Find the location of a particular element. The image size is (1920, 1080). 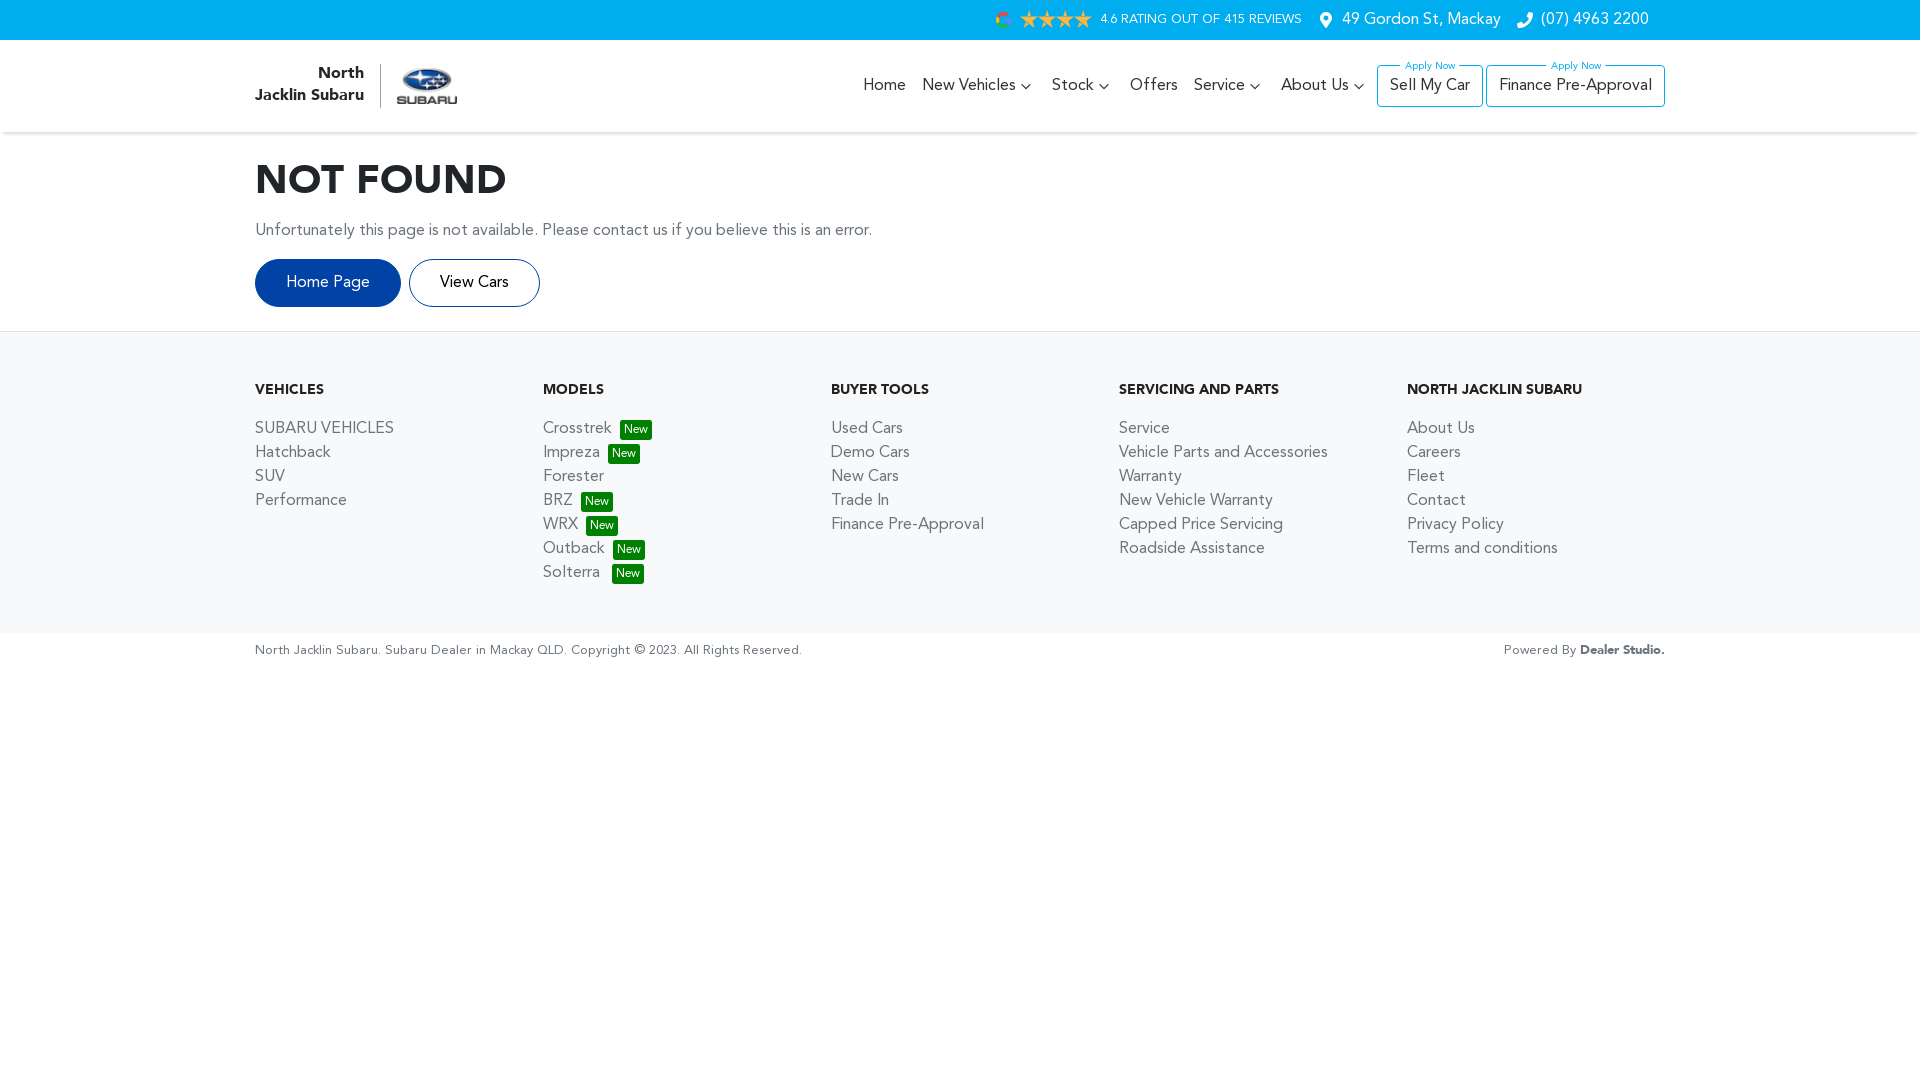

Impreza is located at coordinates (592, 453).